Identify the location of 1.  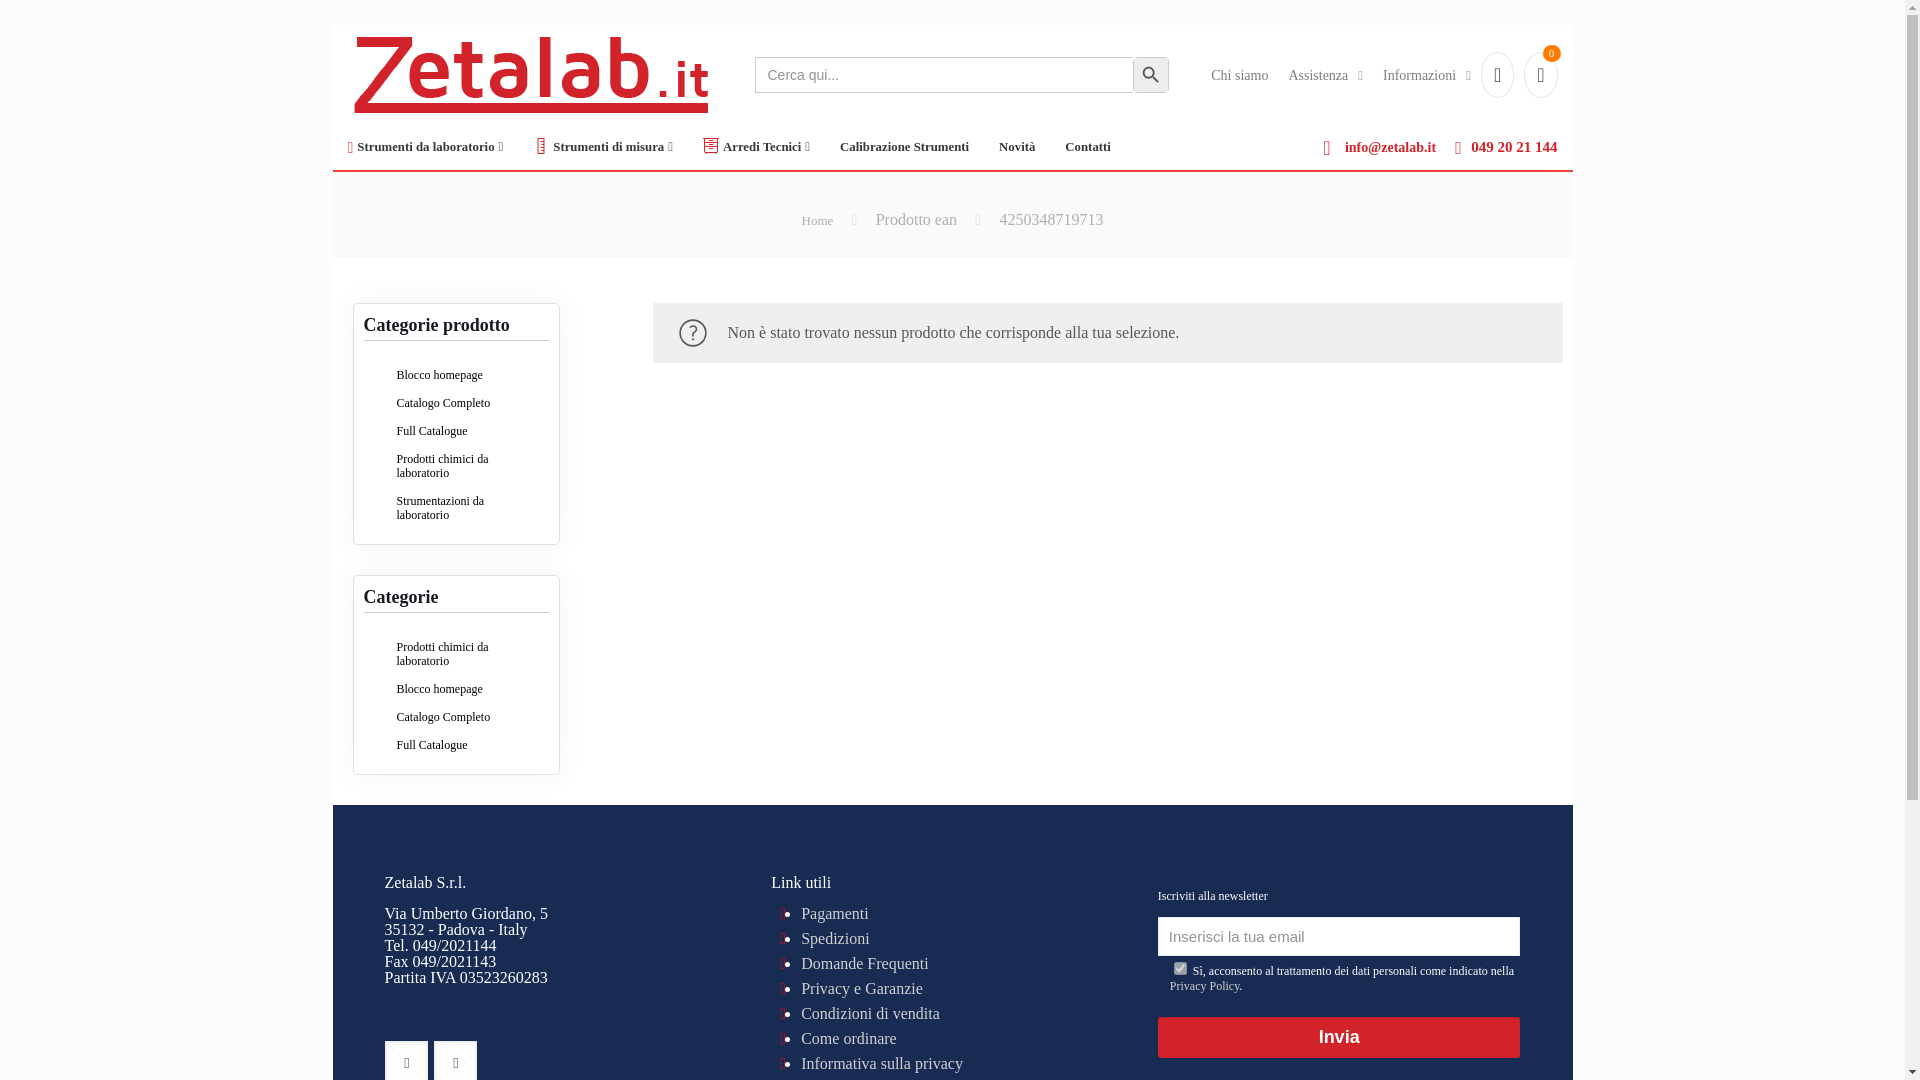
(1180, 968).